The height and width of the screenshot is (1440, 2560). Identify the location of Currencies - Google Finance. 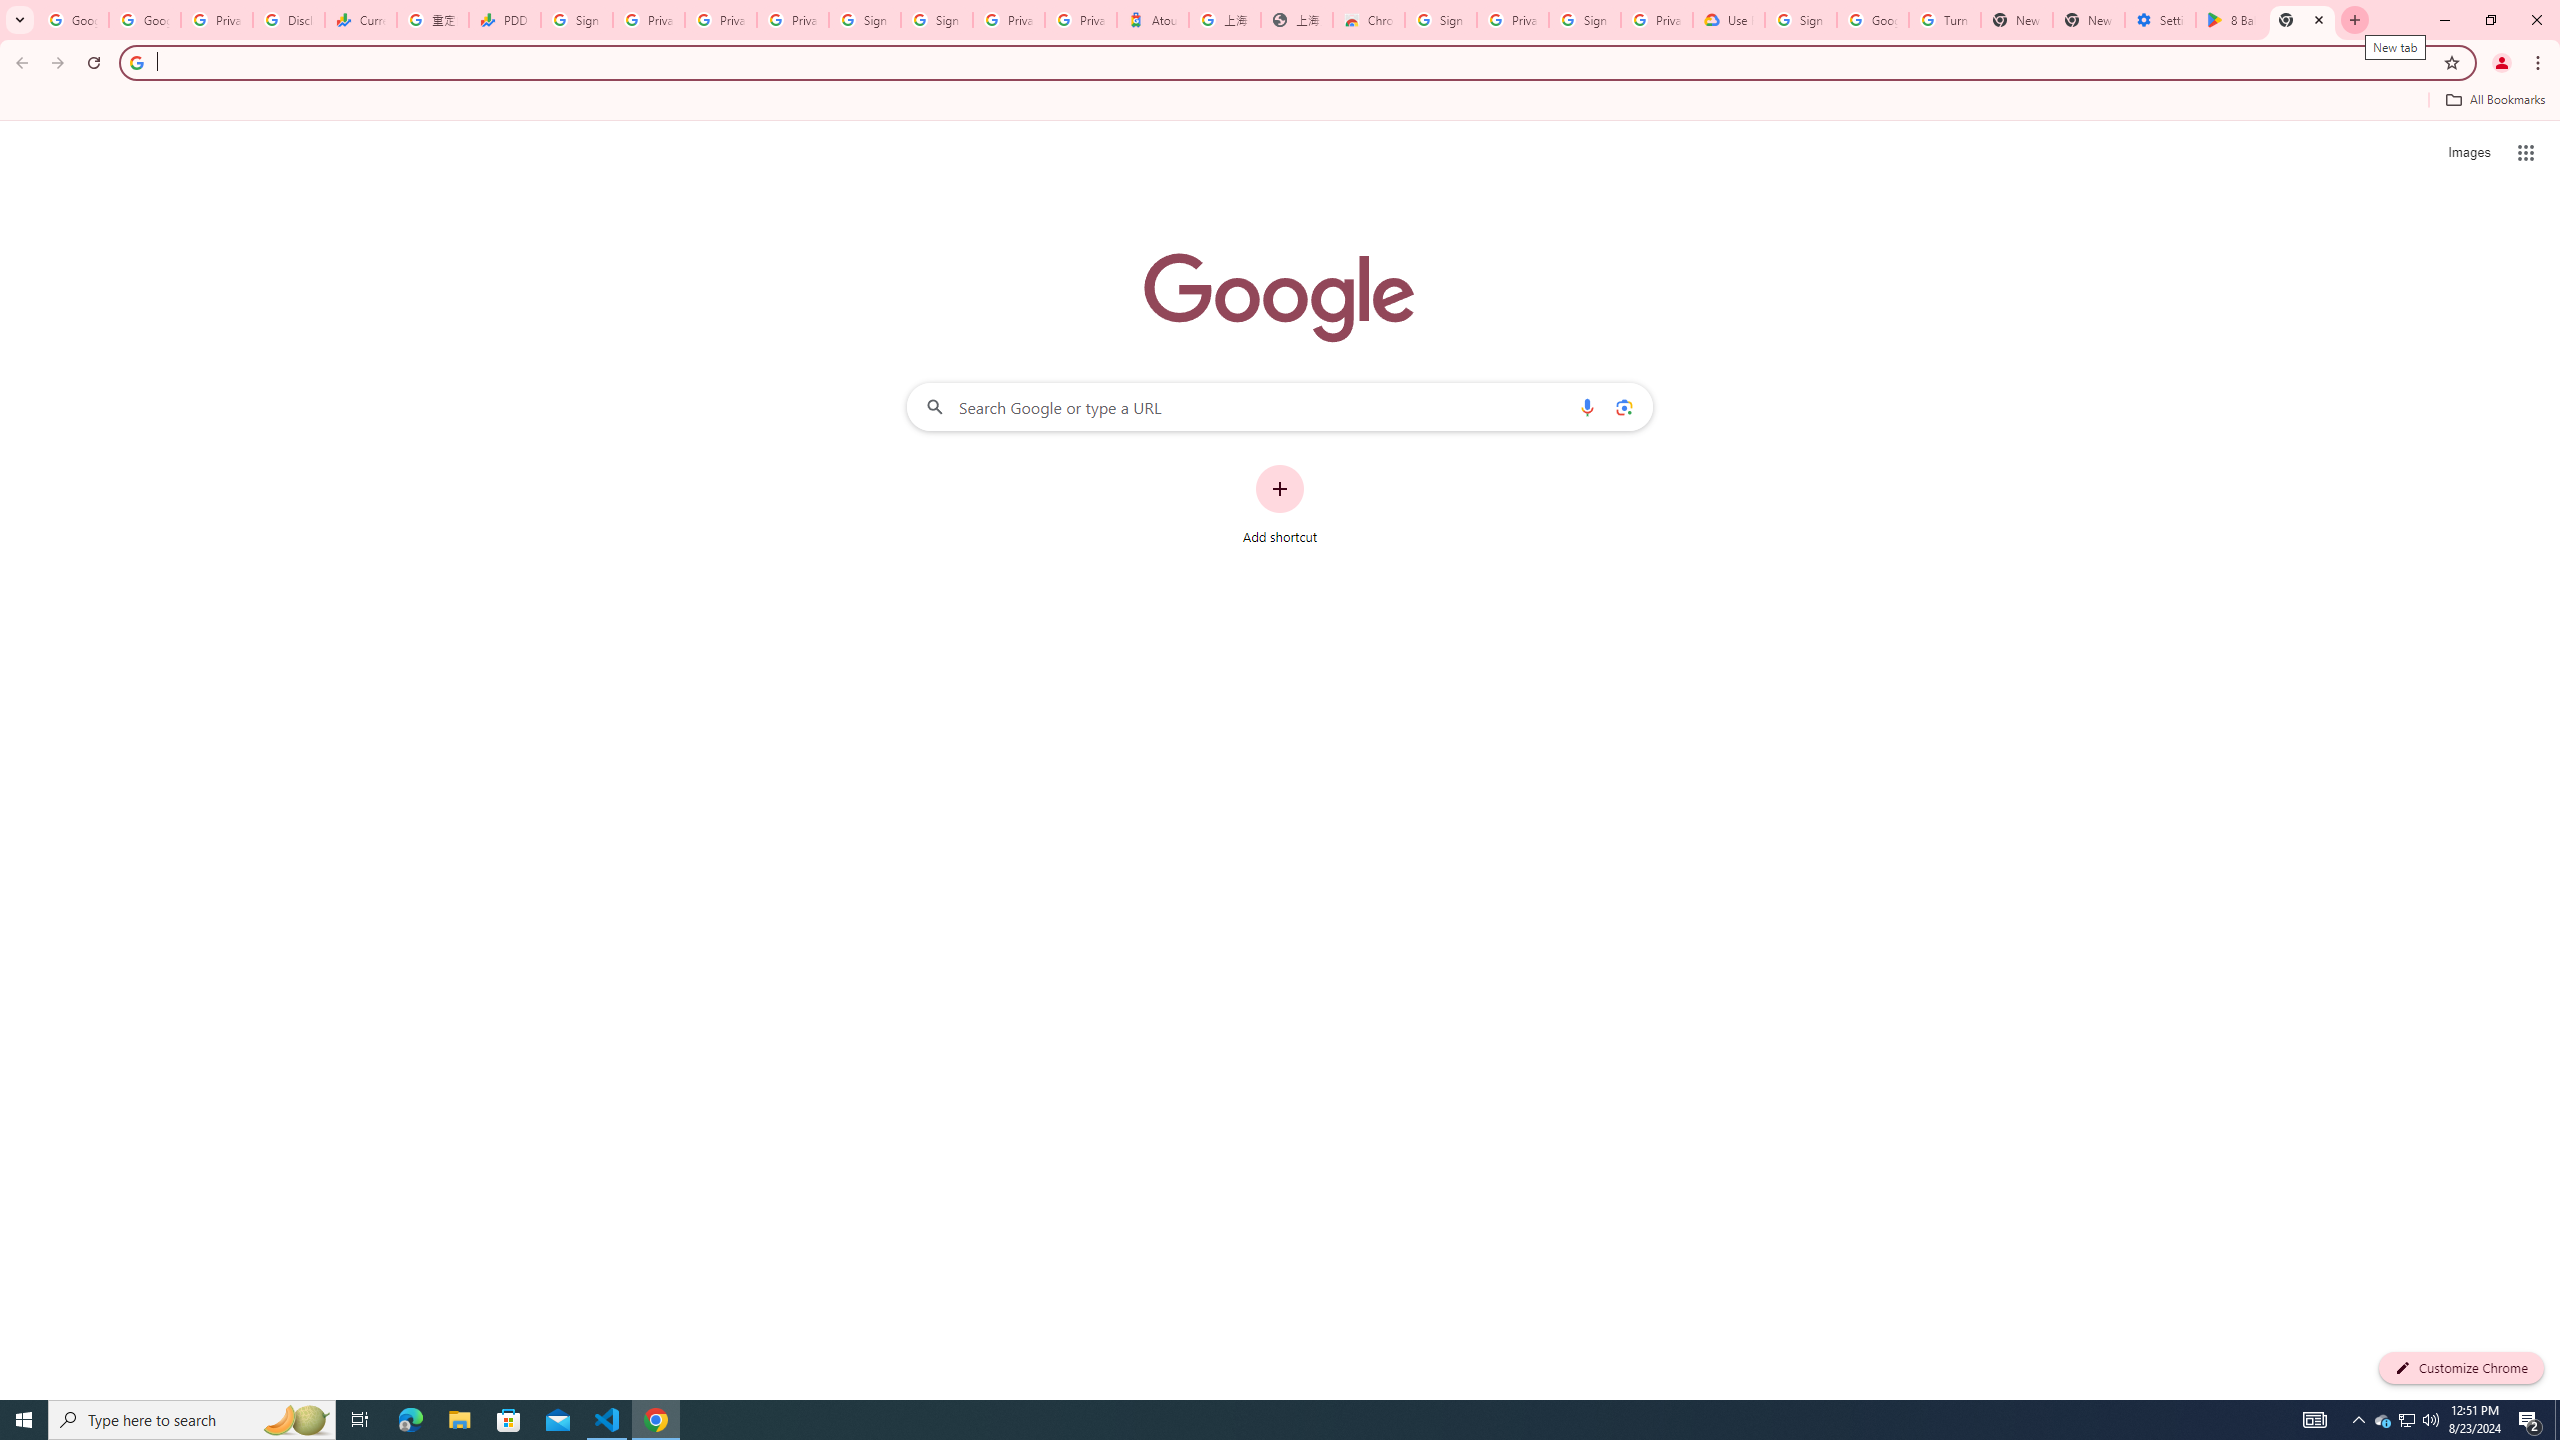
(360, 20).